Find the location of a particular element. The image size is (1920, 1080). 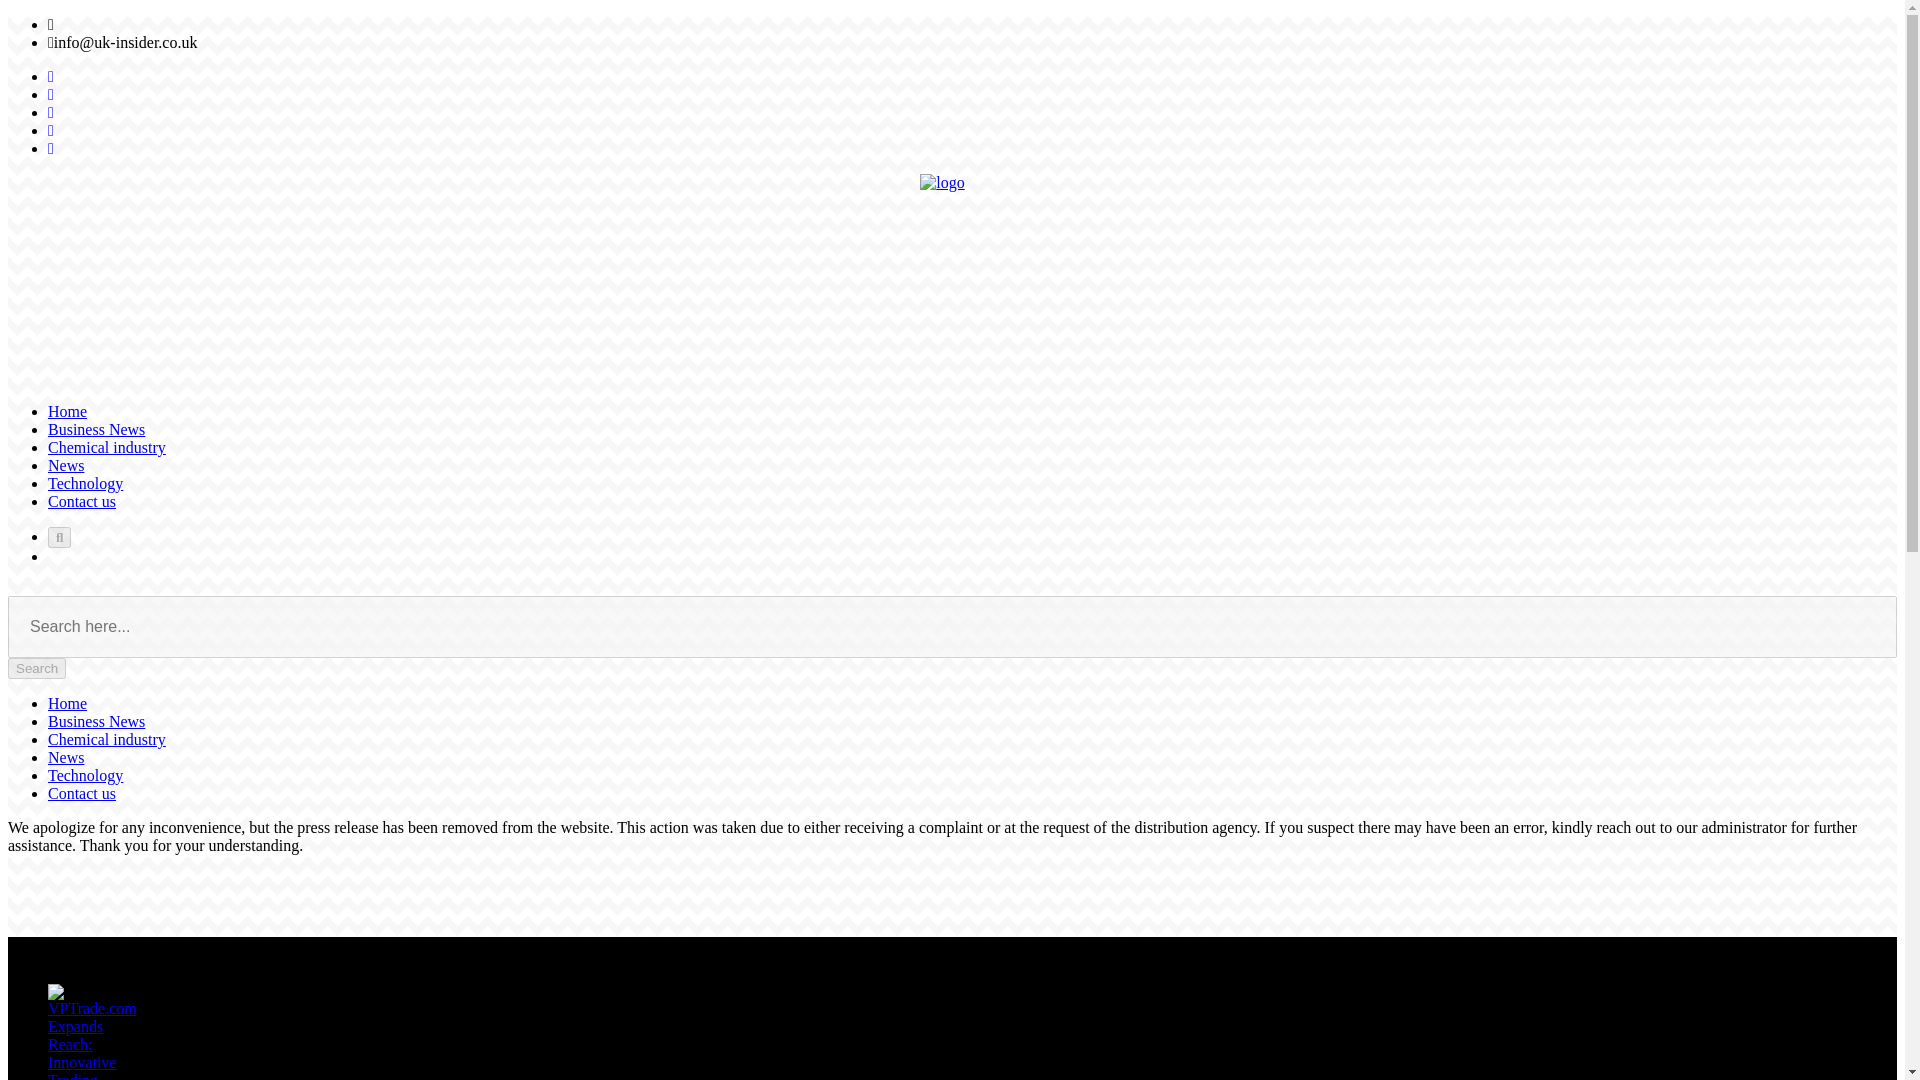

Technology is located at coordinates (85, 484).